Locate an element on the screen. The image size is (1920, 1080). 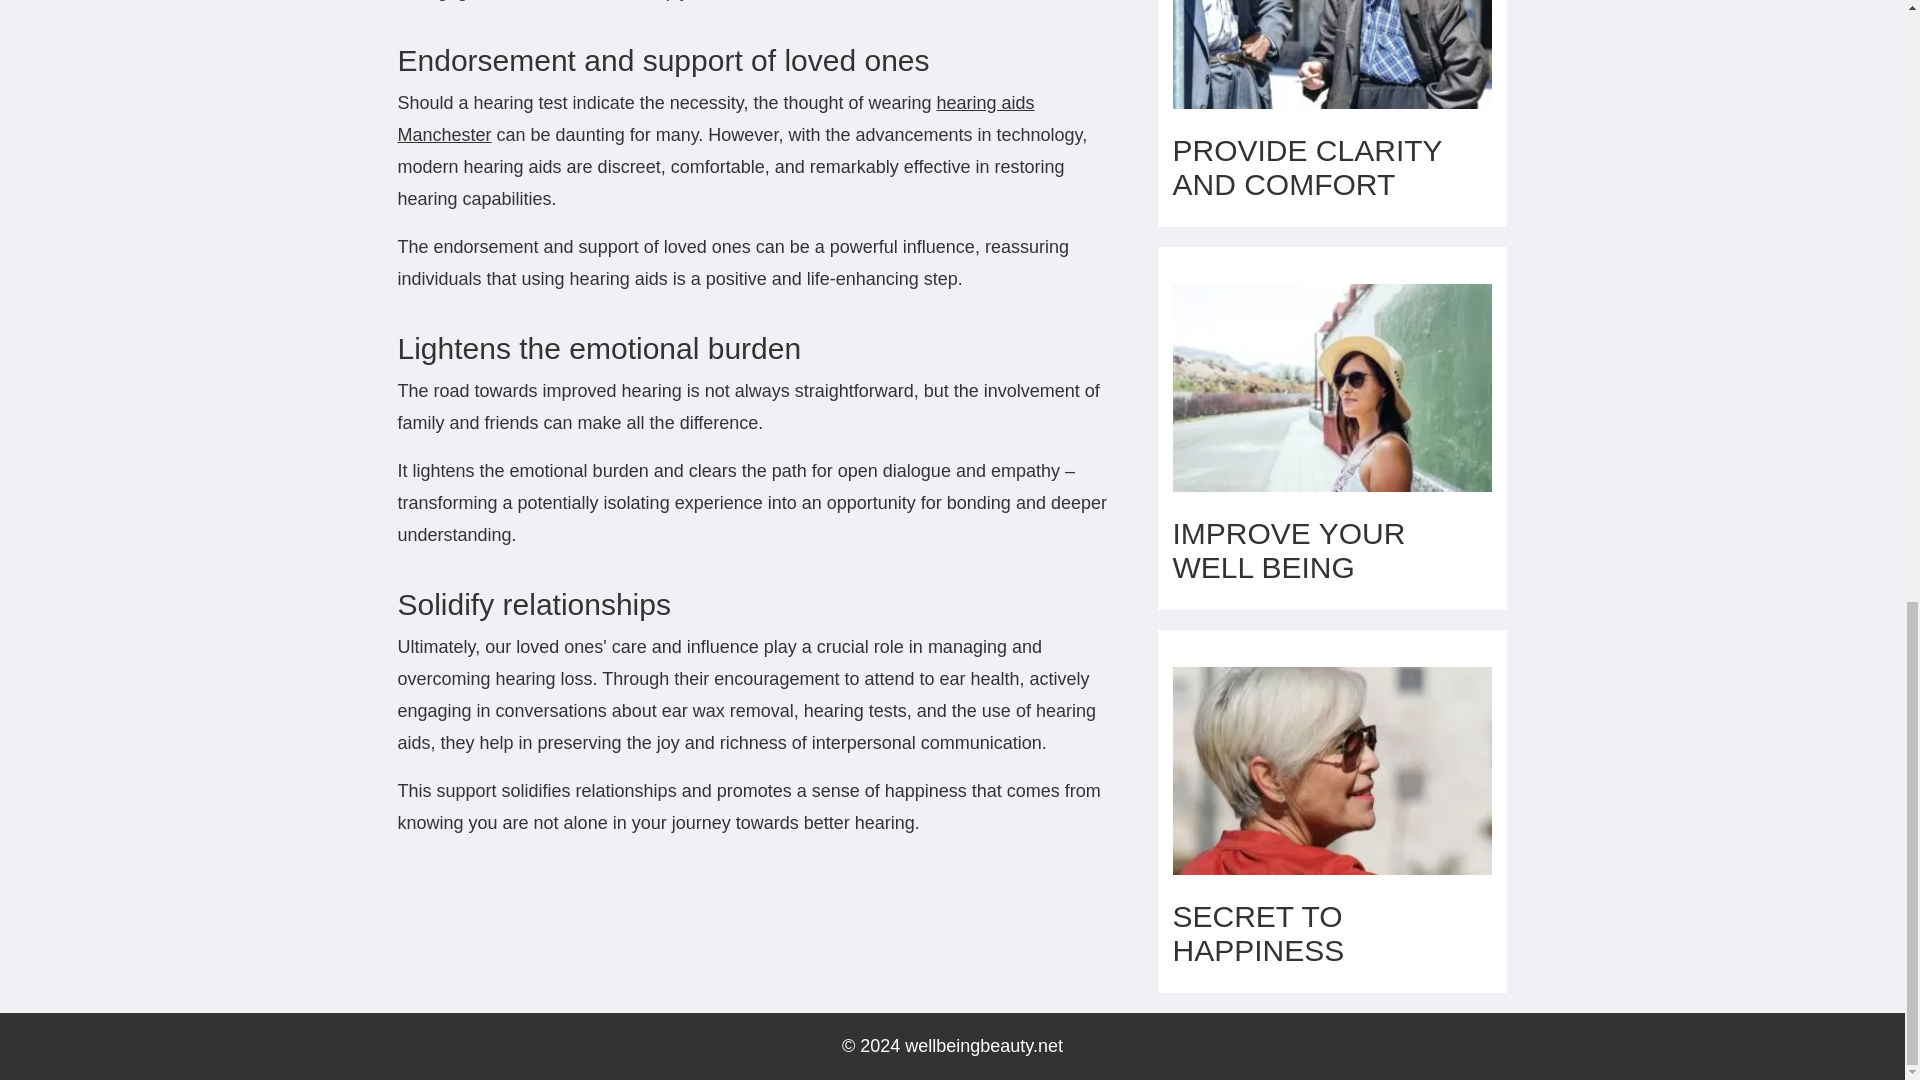
SECRET TO HAPPINESS is located at coordinates (1258, 932).